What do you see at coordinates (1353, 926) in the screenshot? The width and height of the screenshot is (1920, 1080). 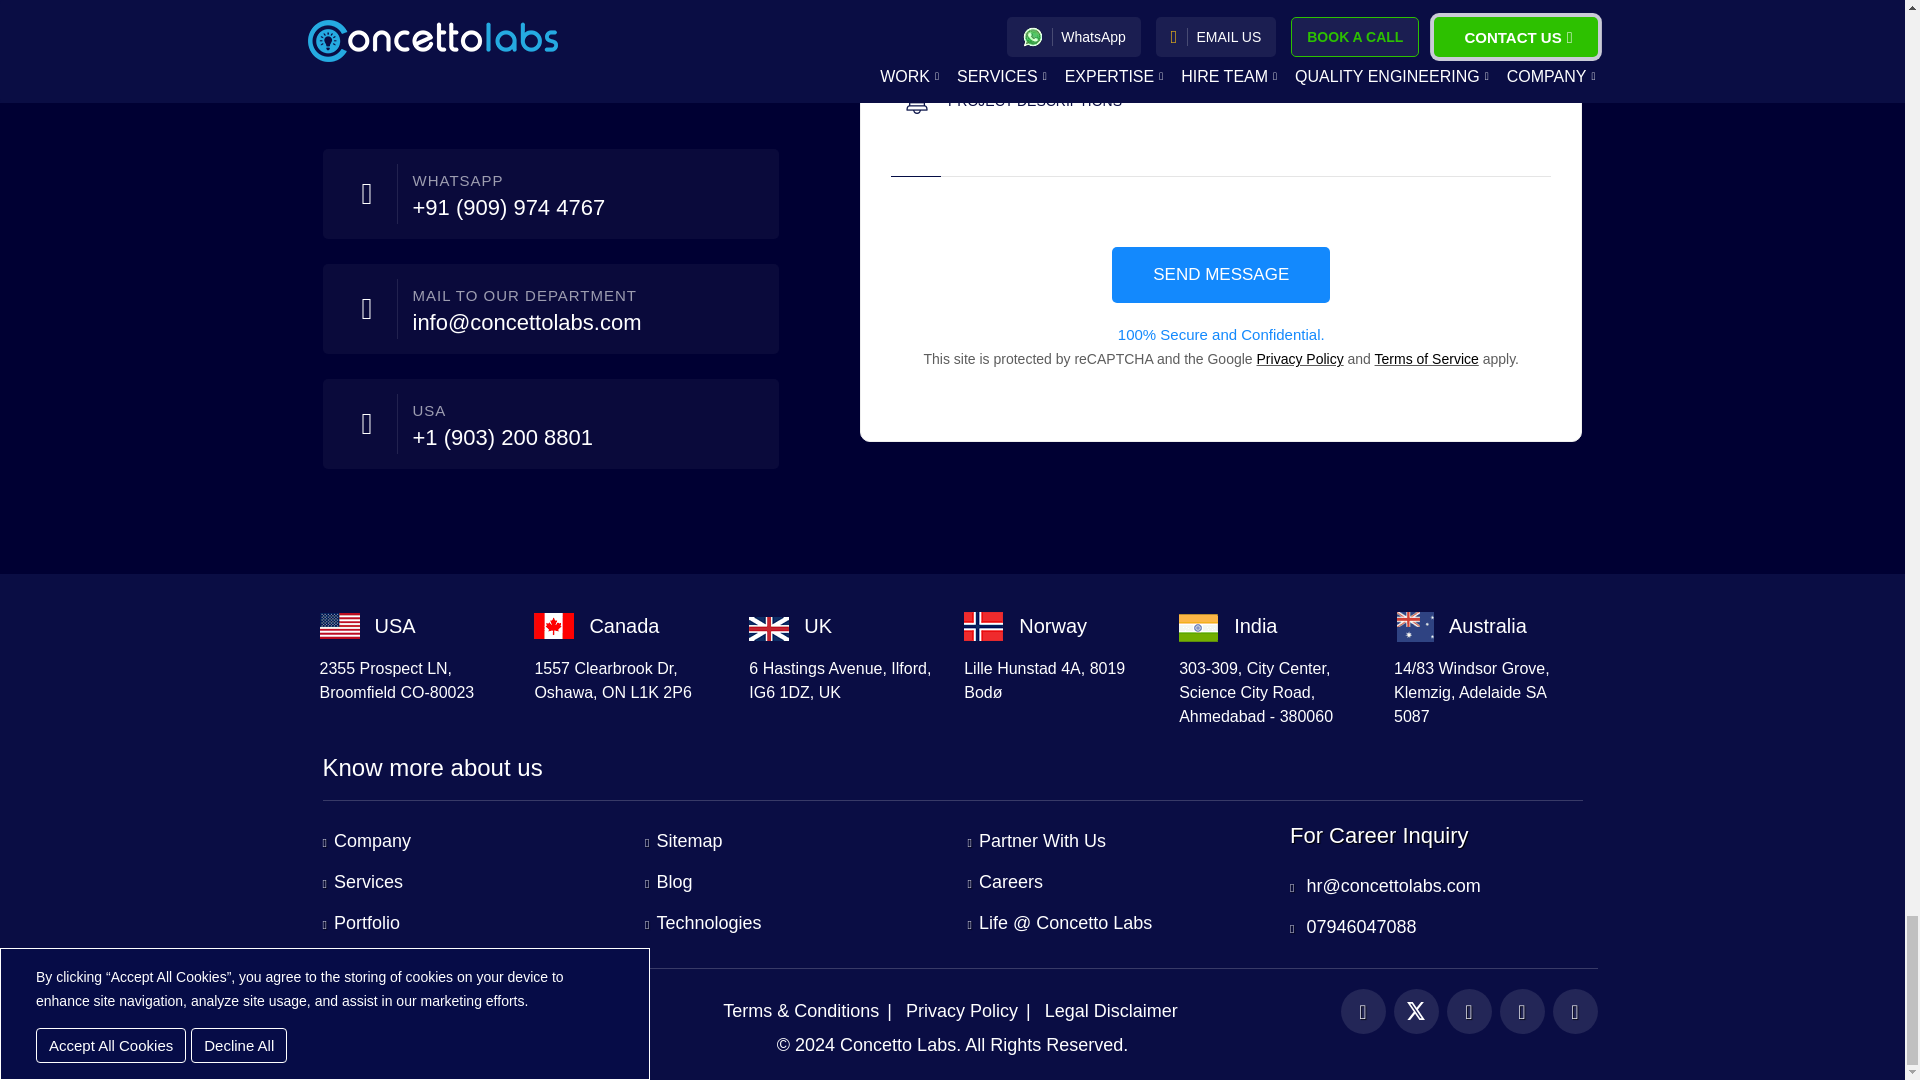 I see `07946047088` at bounding box center [1353, 926].